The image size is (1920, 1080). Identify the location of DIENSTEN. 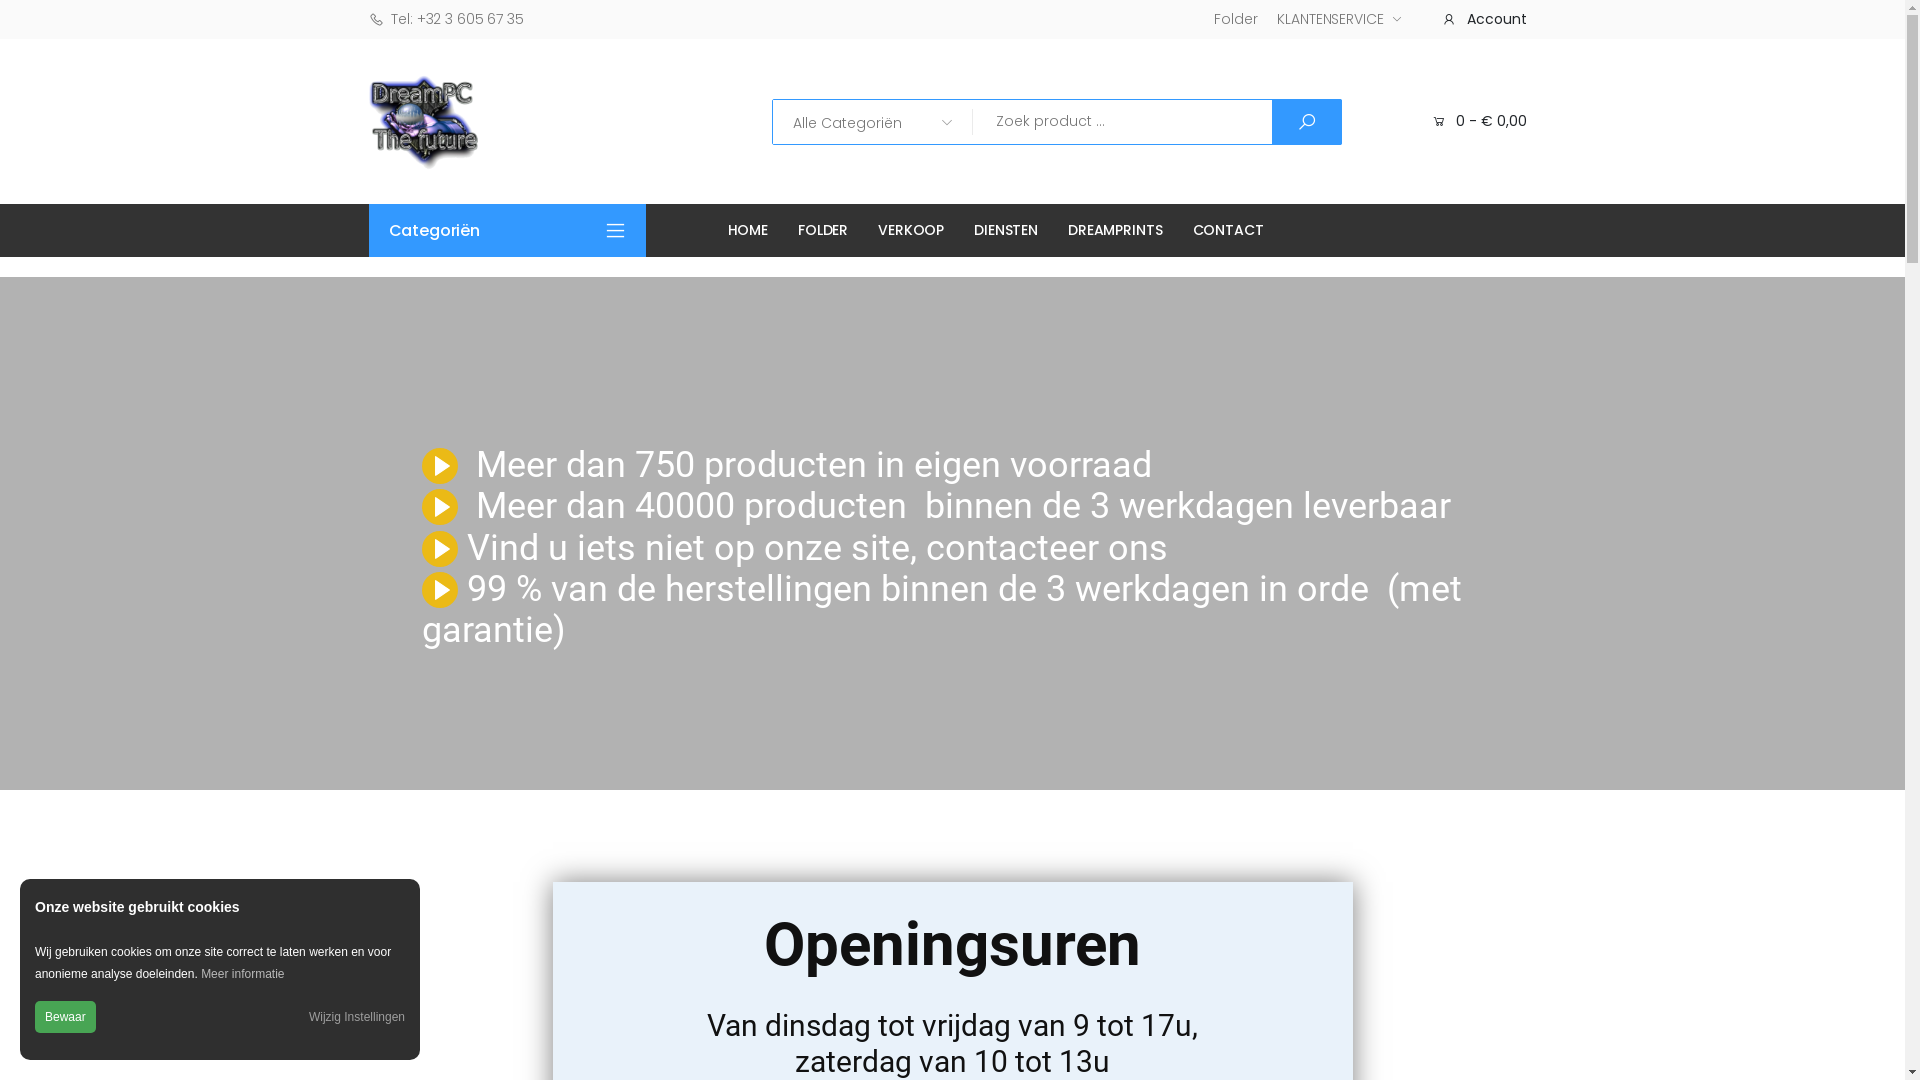
(1006, 230).